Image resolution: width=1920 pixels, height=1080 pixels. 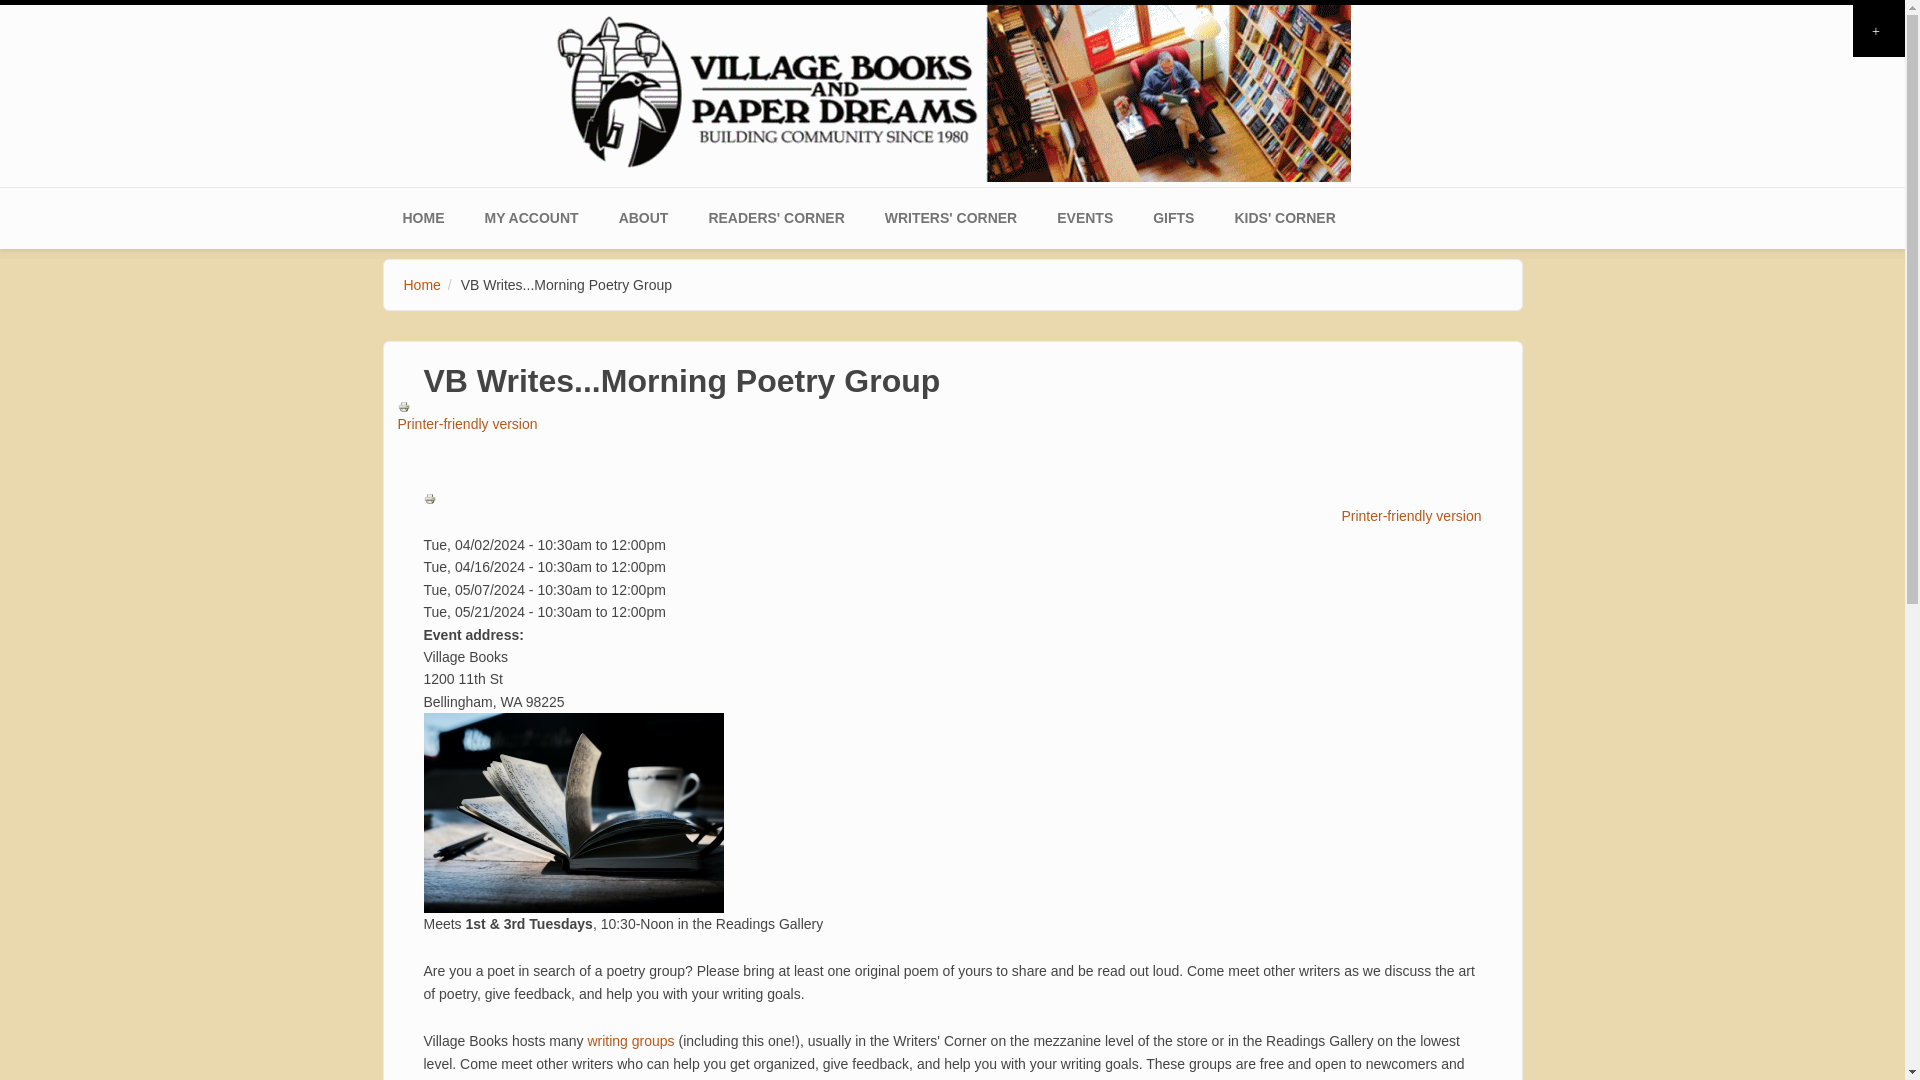 What do you see at coordinates (776, 218) in the screenshot?
I see `READERS' CORNER` at bounding box center [776, 218].